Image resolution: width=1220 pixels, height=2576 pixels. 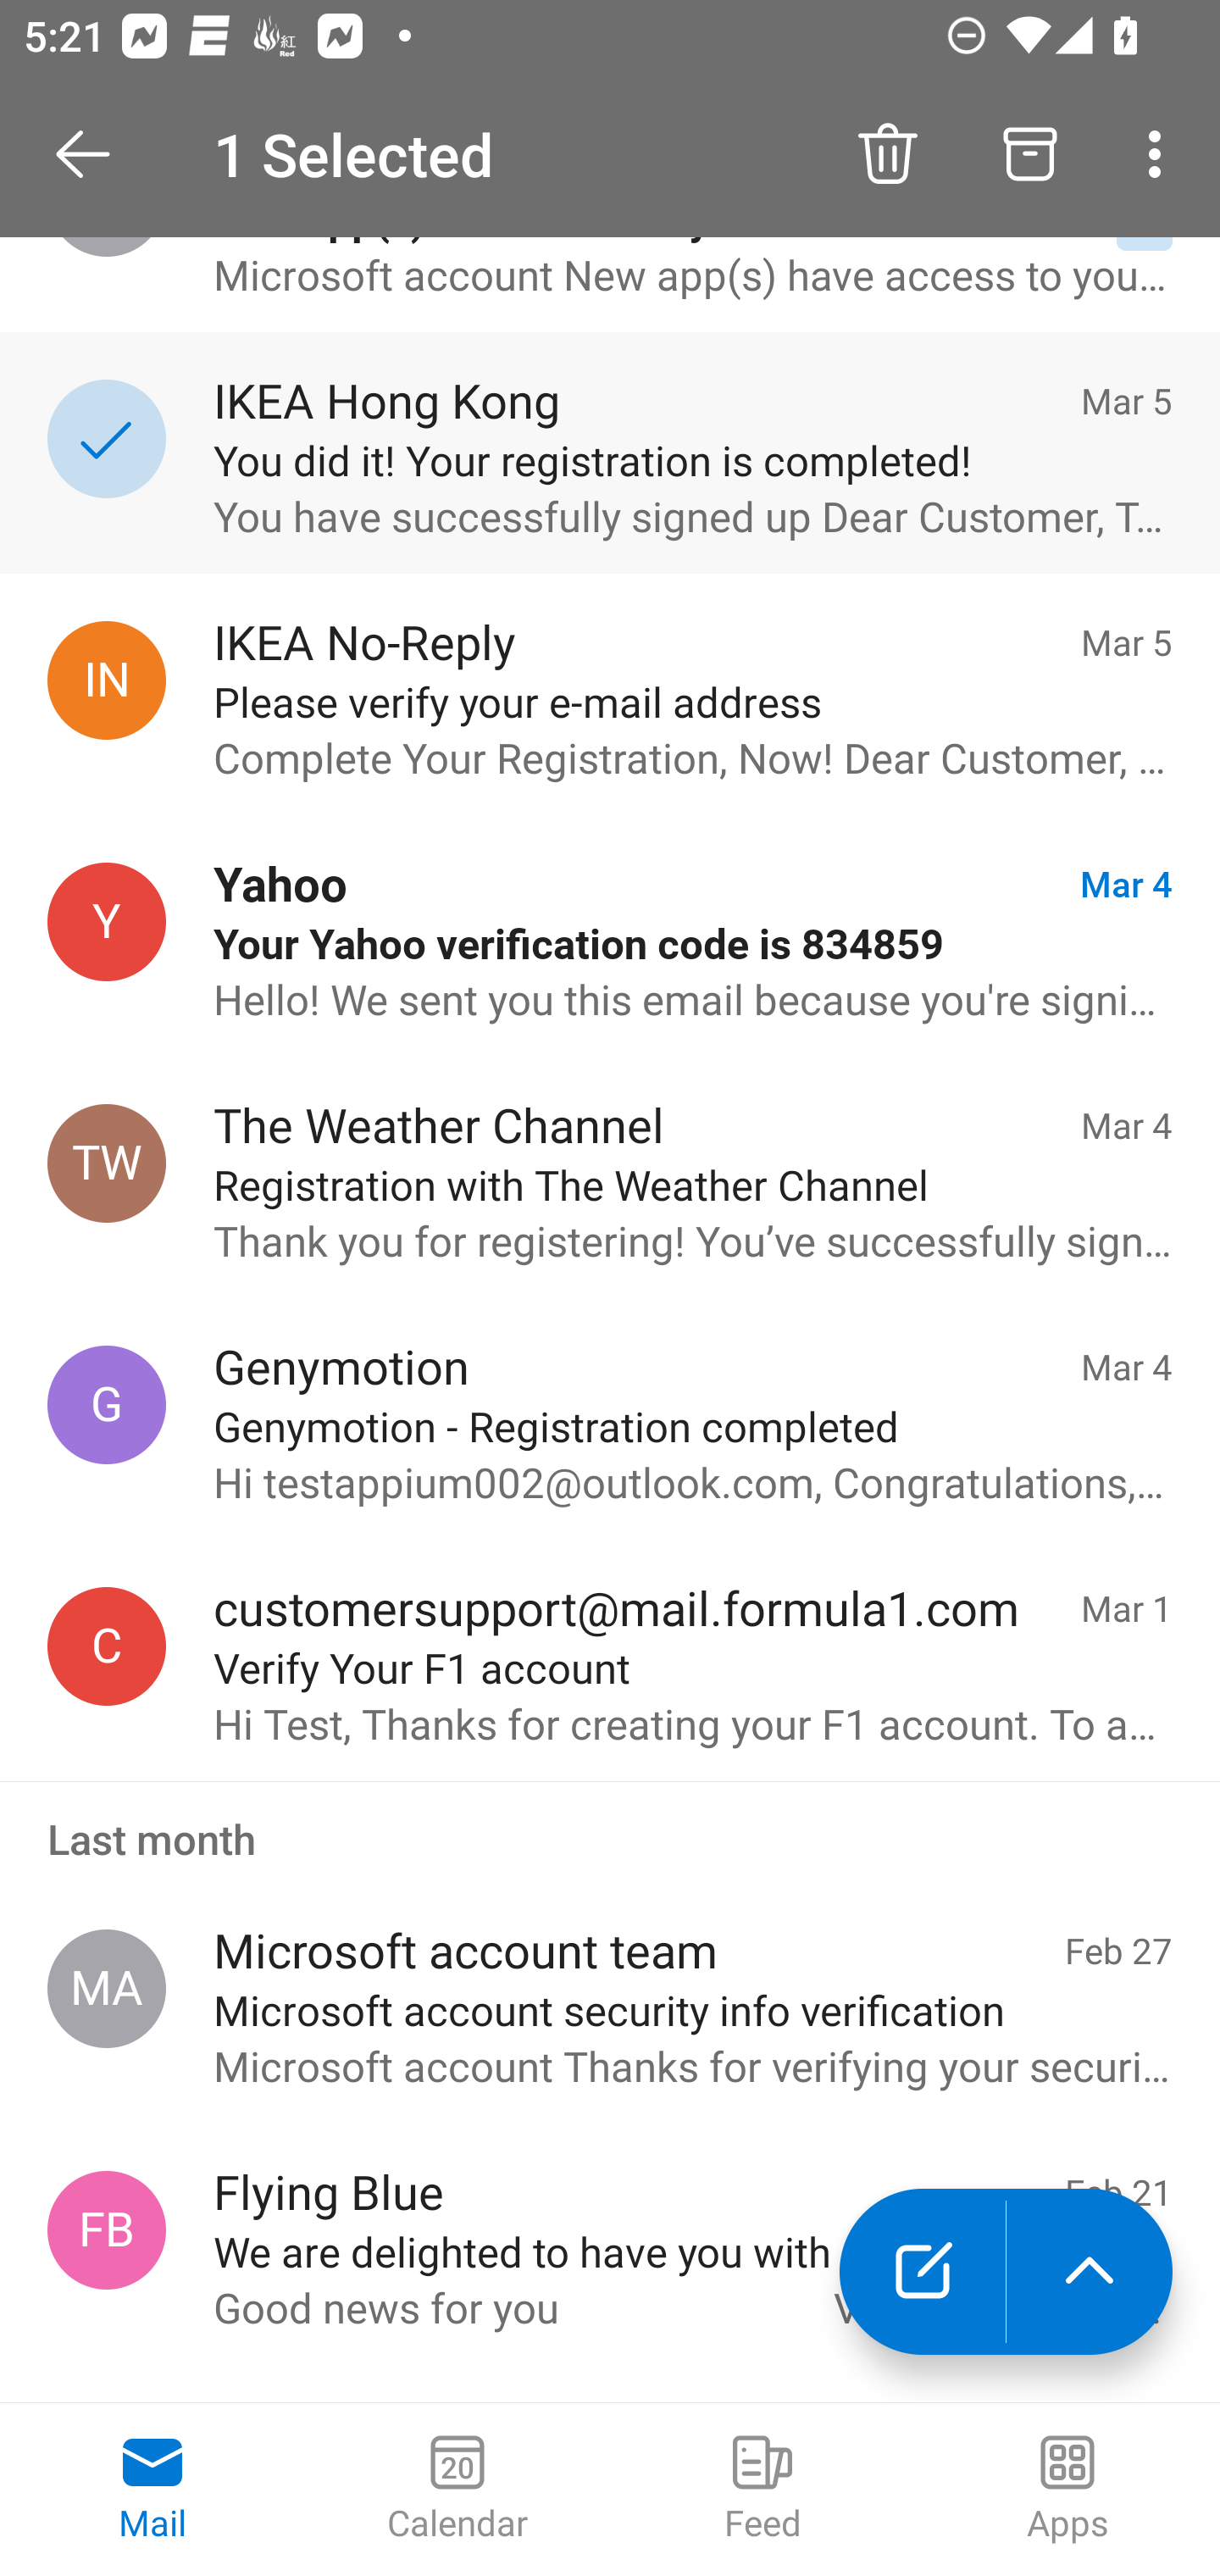 I want to click on Close Navigation Drawer, so click(x=94, y=154).